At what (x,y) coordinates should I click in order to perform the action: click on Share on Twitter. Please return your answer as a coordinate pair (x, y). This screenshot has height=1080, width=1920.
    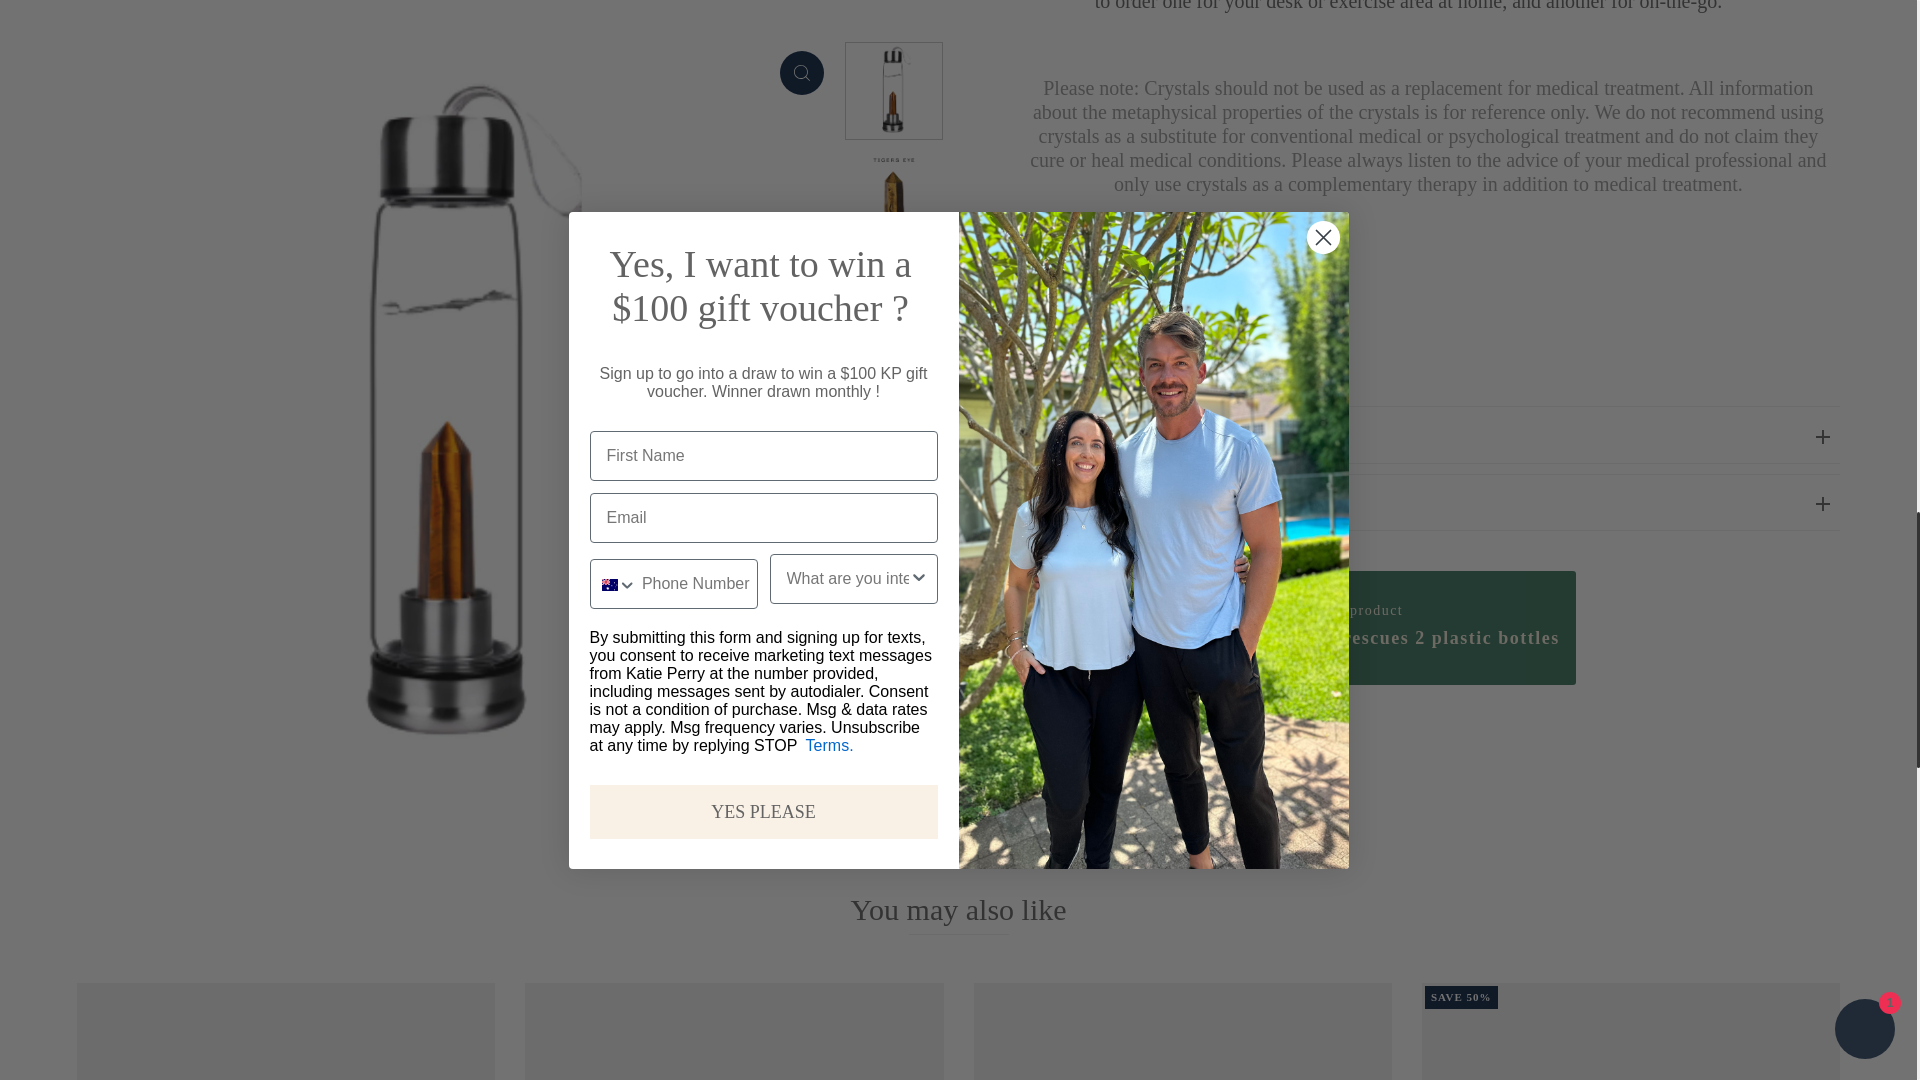
    Looking at the image, I should click on (1084, 751).